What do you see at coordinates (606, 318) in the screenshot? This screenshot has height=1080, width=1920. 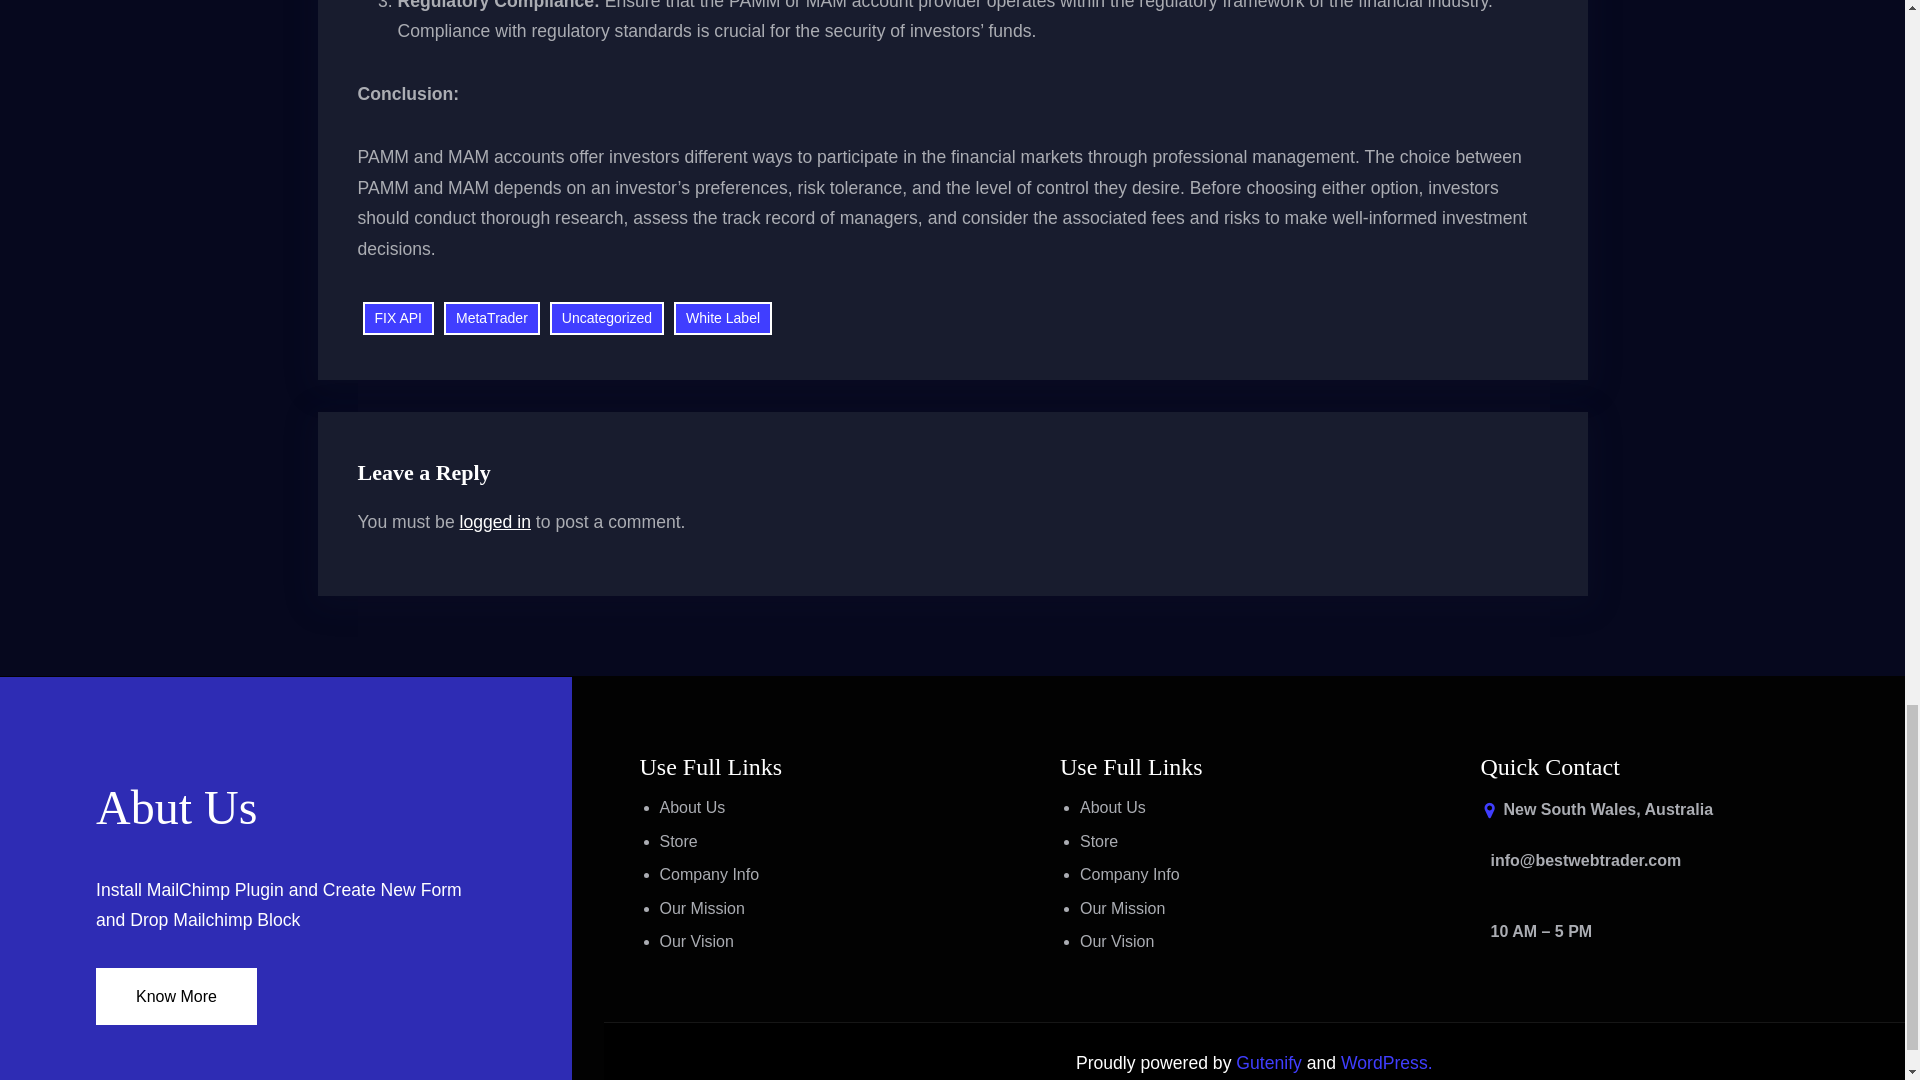 I see `Uncategorized` at bounding box center [606, 318].